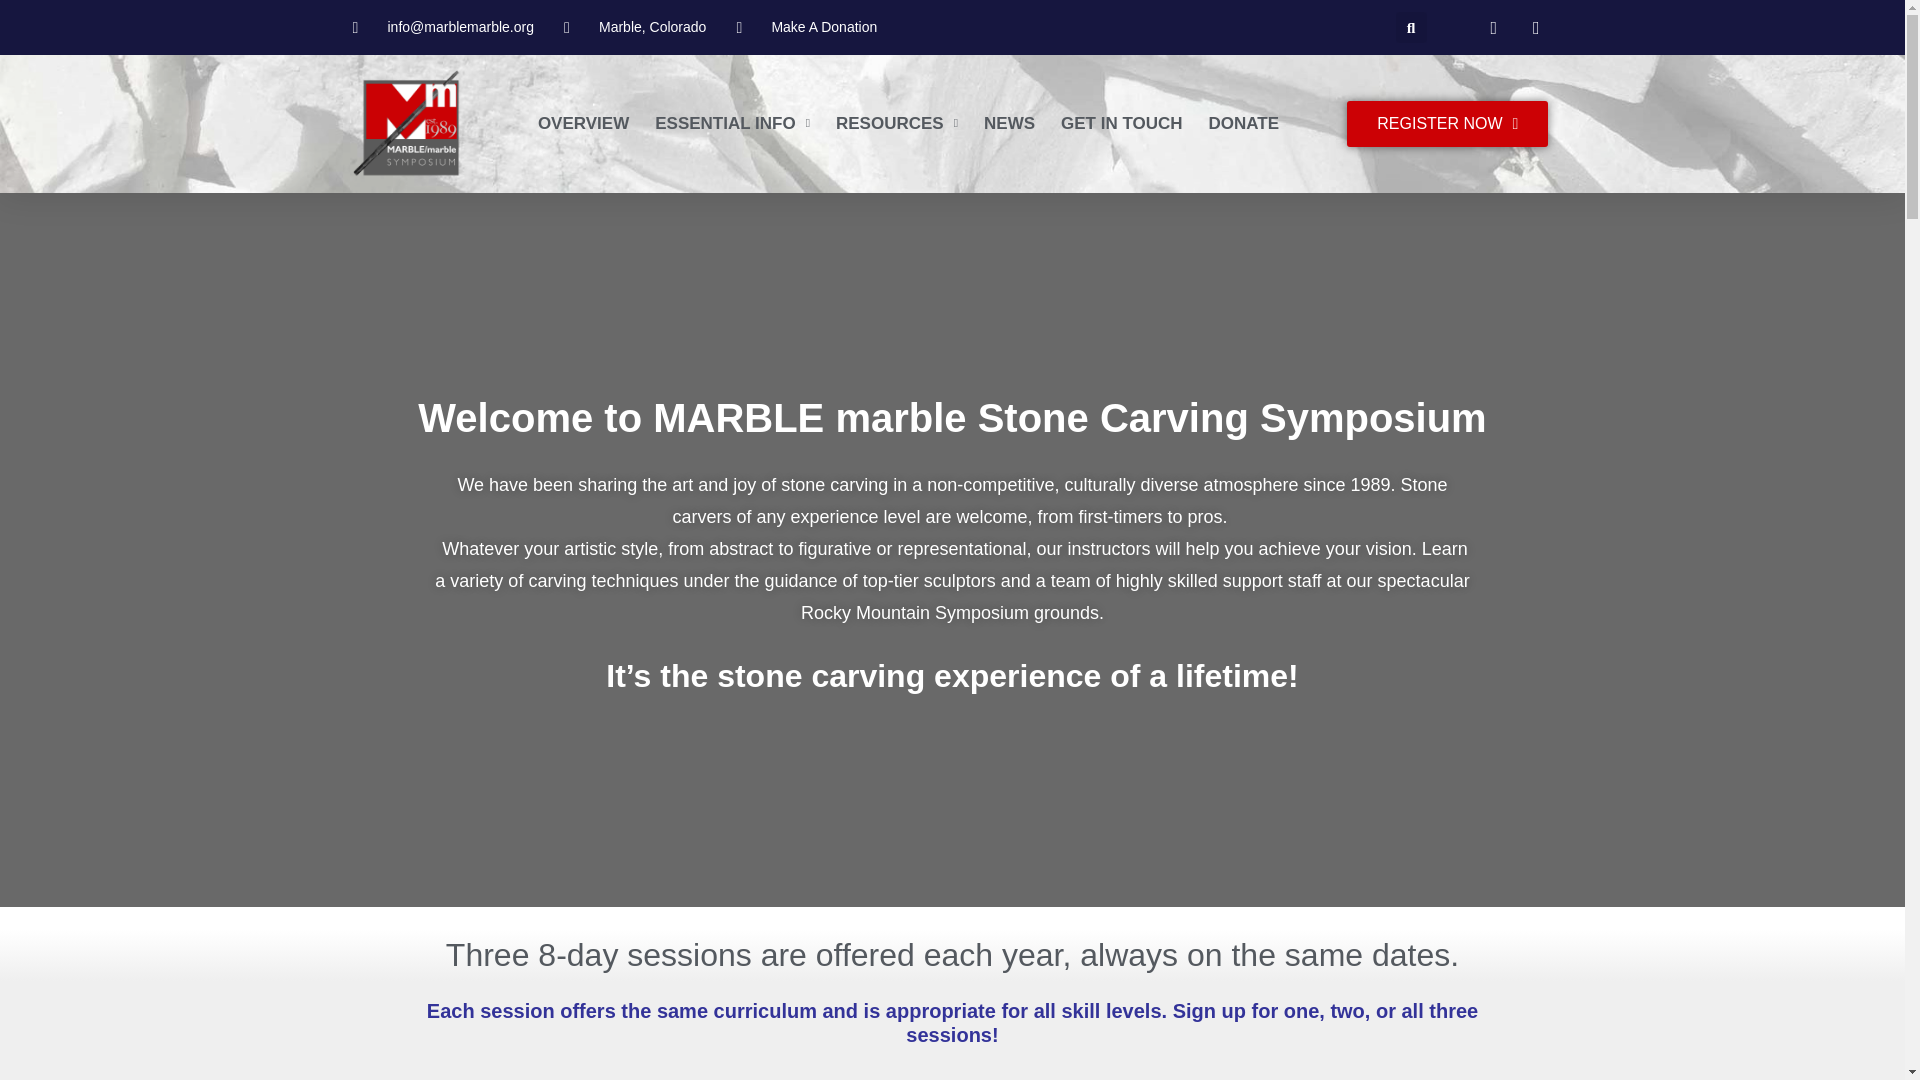 This screenshot has width=1920, height=1080. I want to click on REGISTER NOW, so click(1447, 124).